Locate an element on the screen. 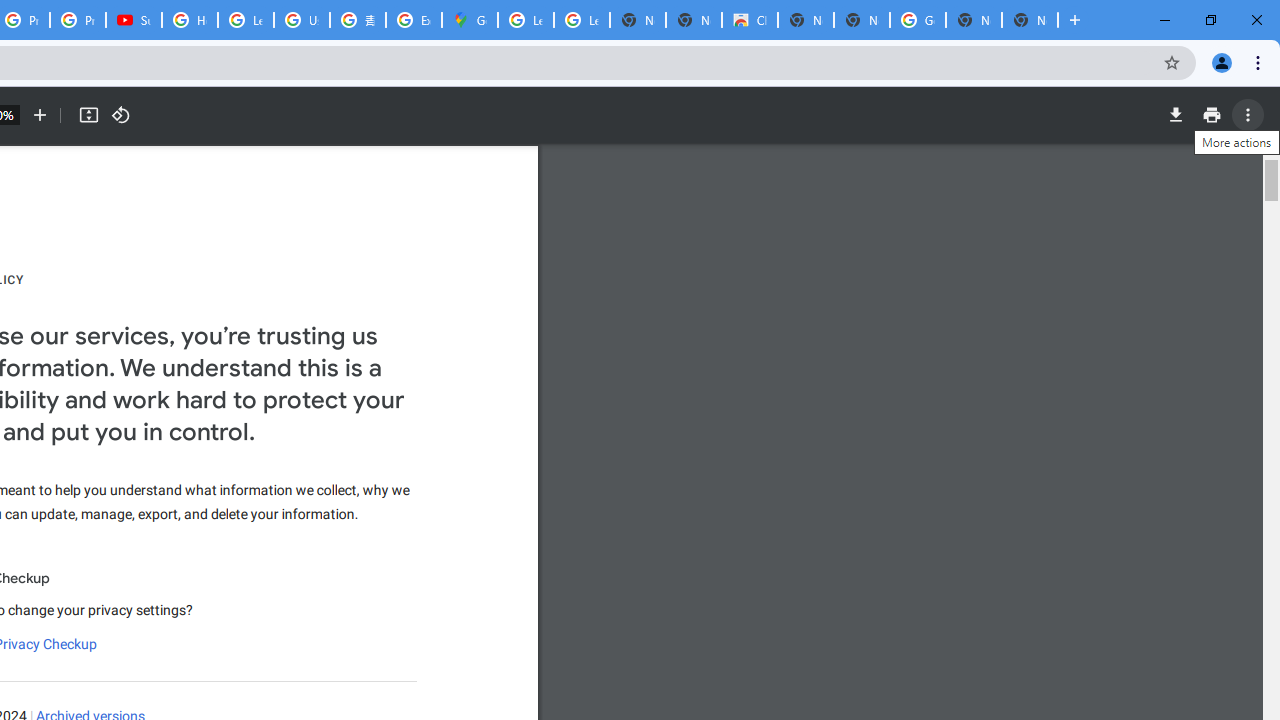 The image size is (1280, 720). Chrome Web Store is located at coordinates (750, 20).